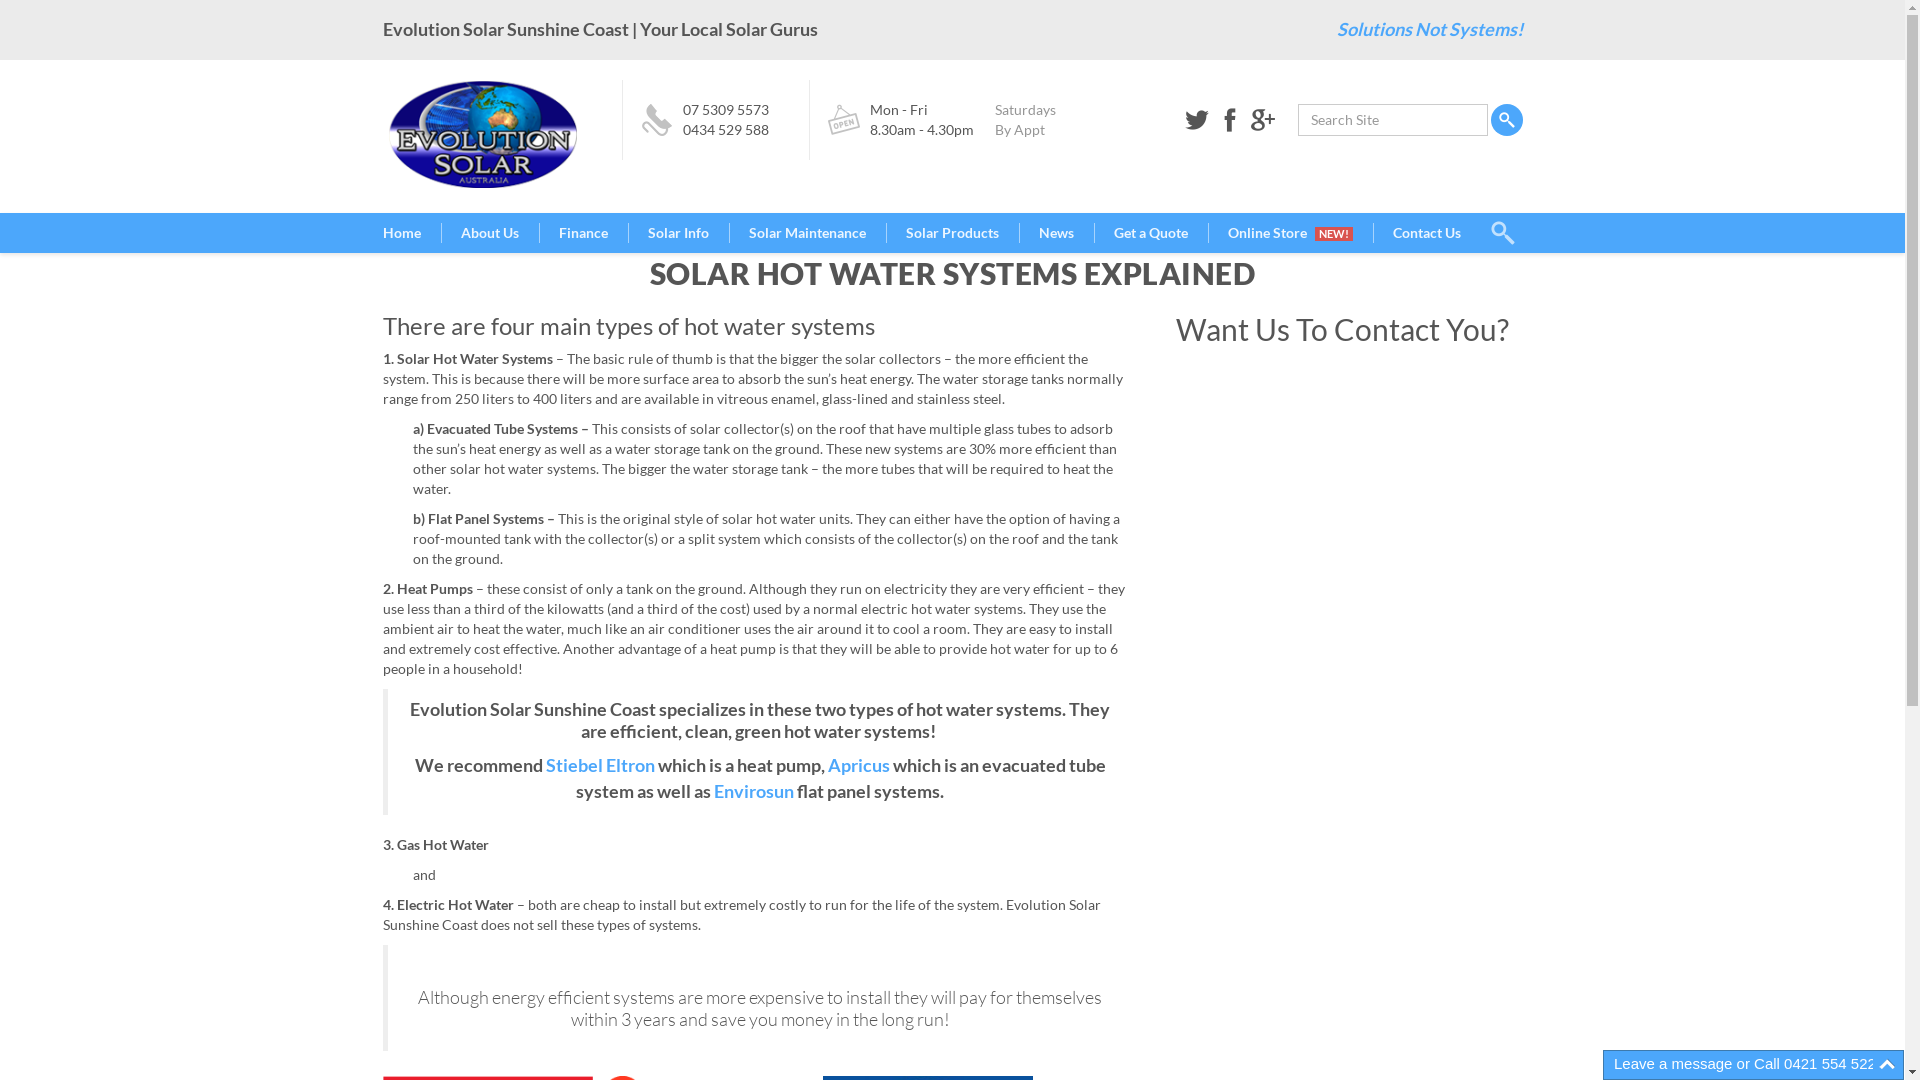 Image resolution: width=1920 pixels, height=1080 pixels. Describe the element at coordinates (1229, 120) in the screenshot. I see `Facebook` at that location.